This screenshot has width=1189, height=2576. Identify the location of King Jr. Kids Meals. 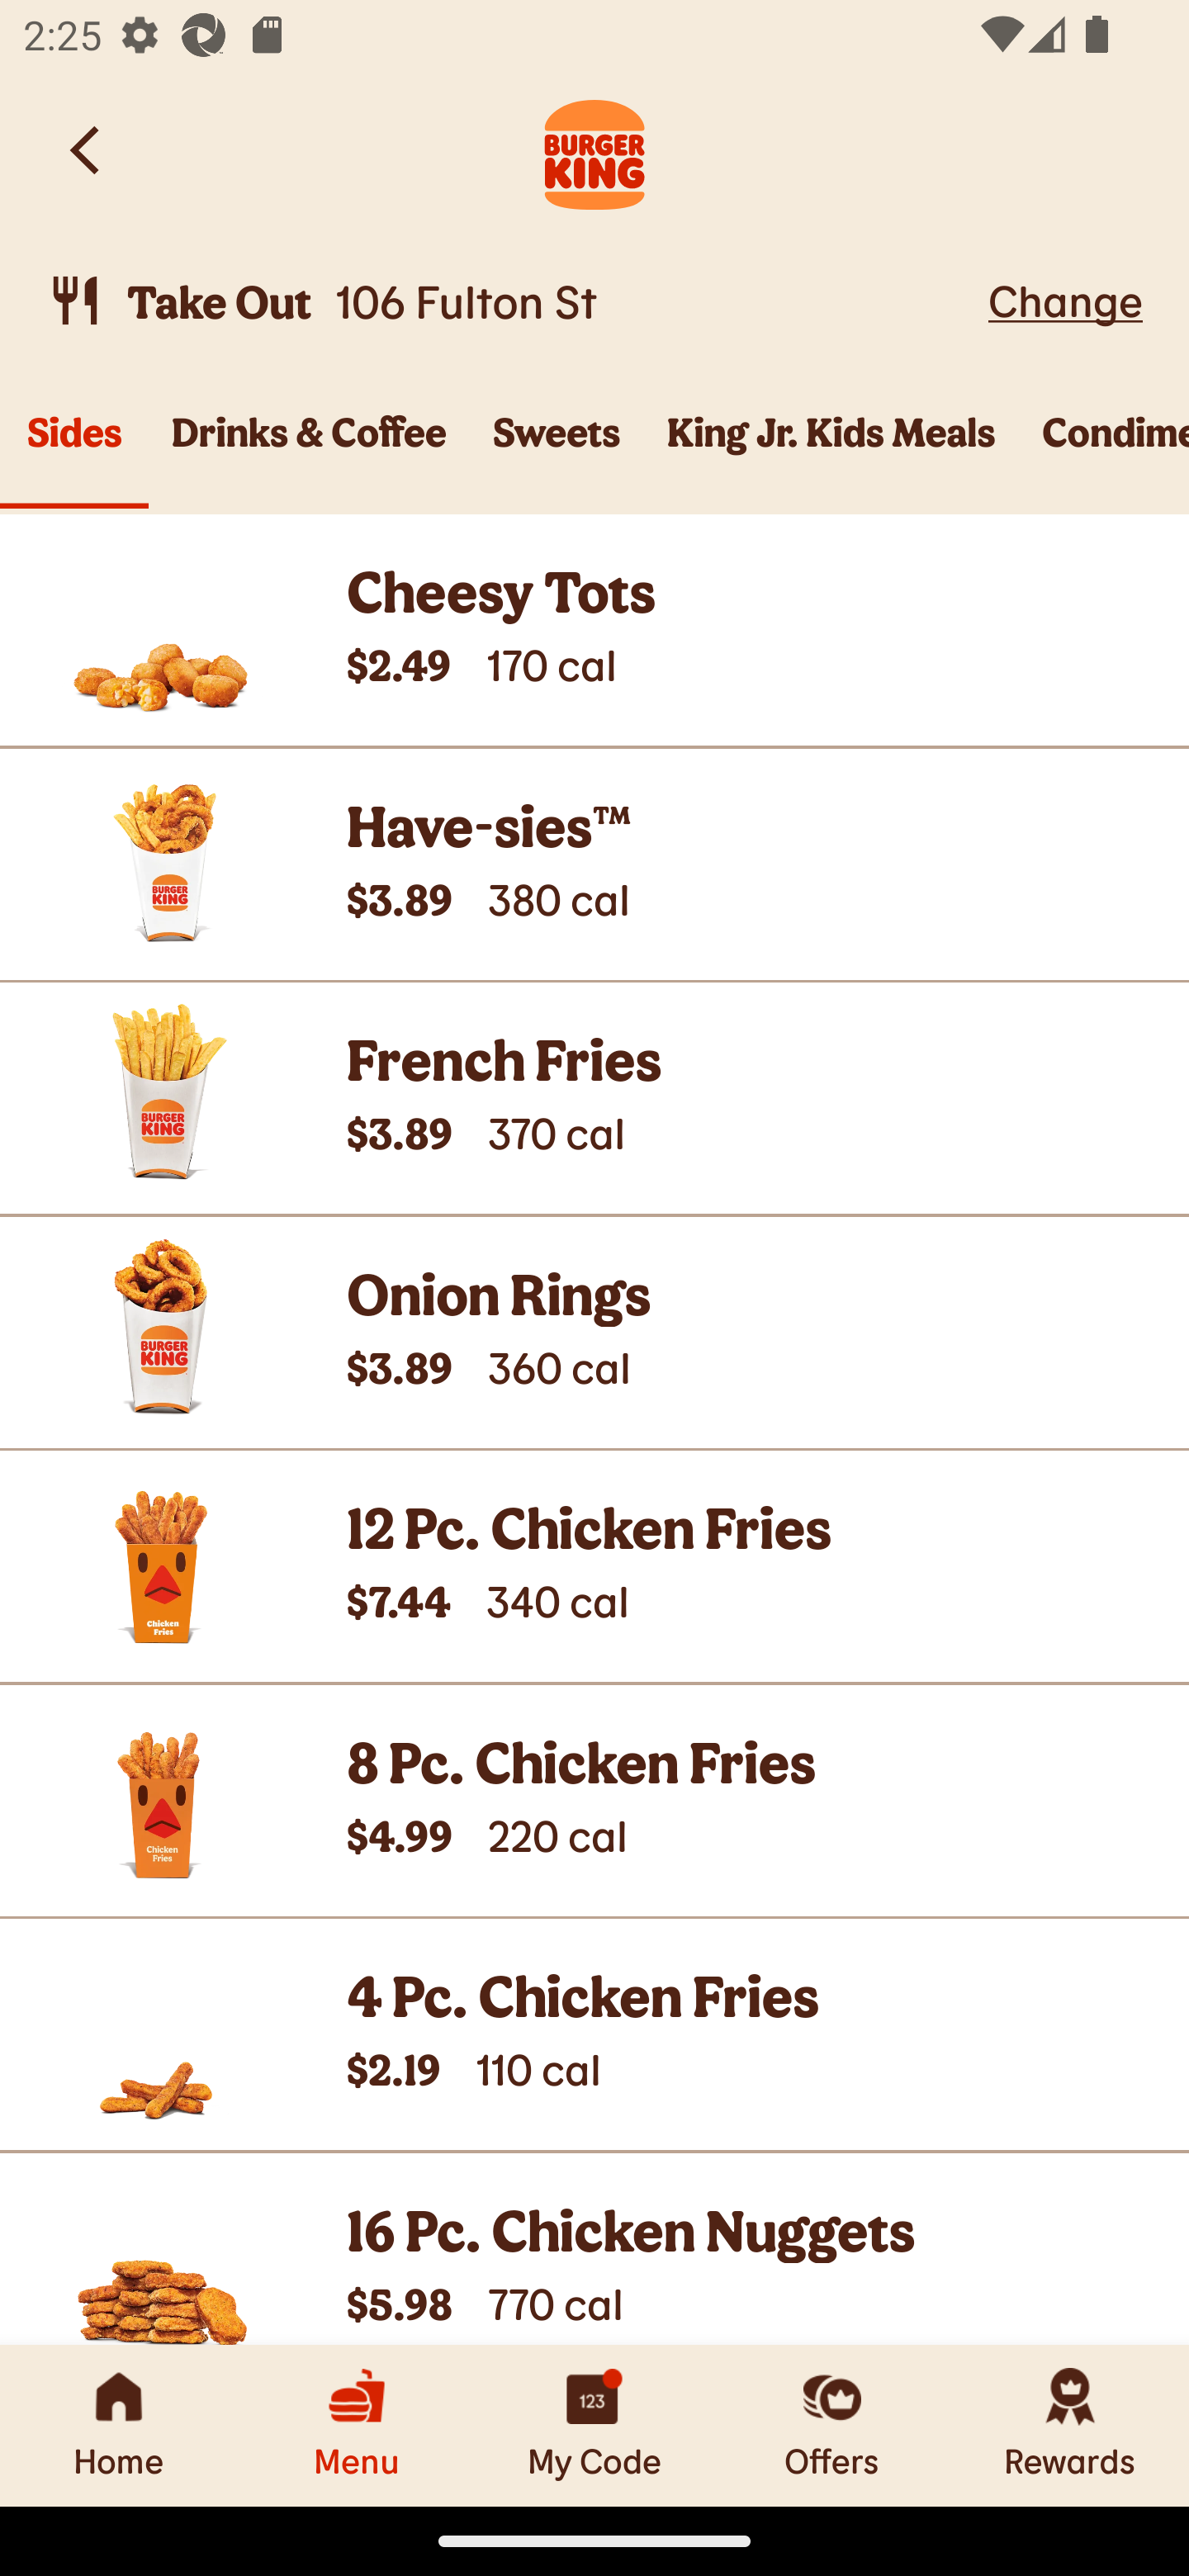
(831, 451).